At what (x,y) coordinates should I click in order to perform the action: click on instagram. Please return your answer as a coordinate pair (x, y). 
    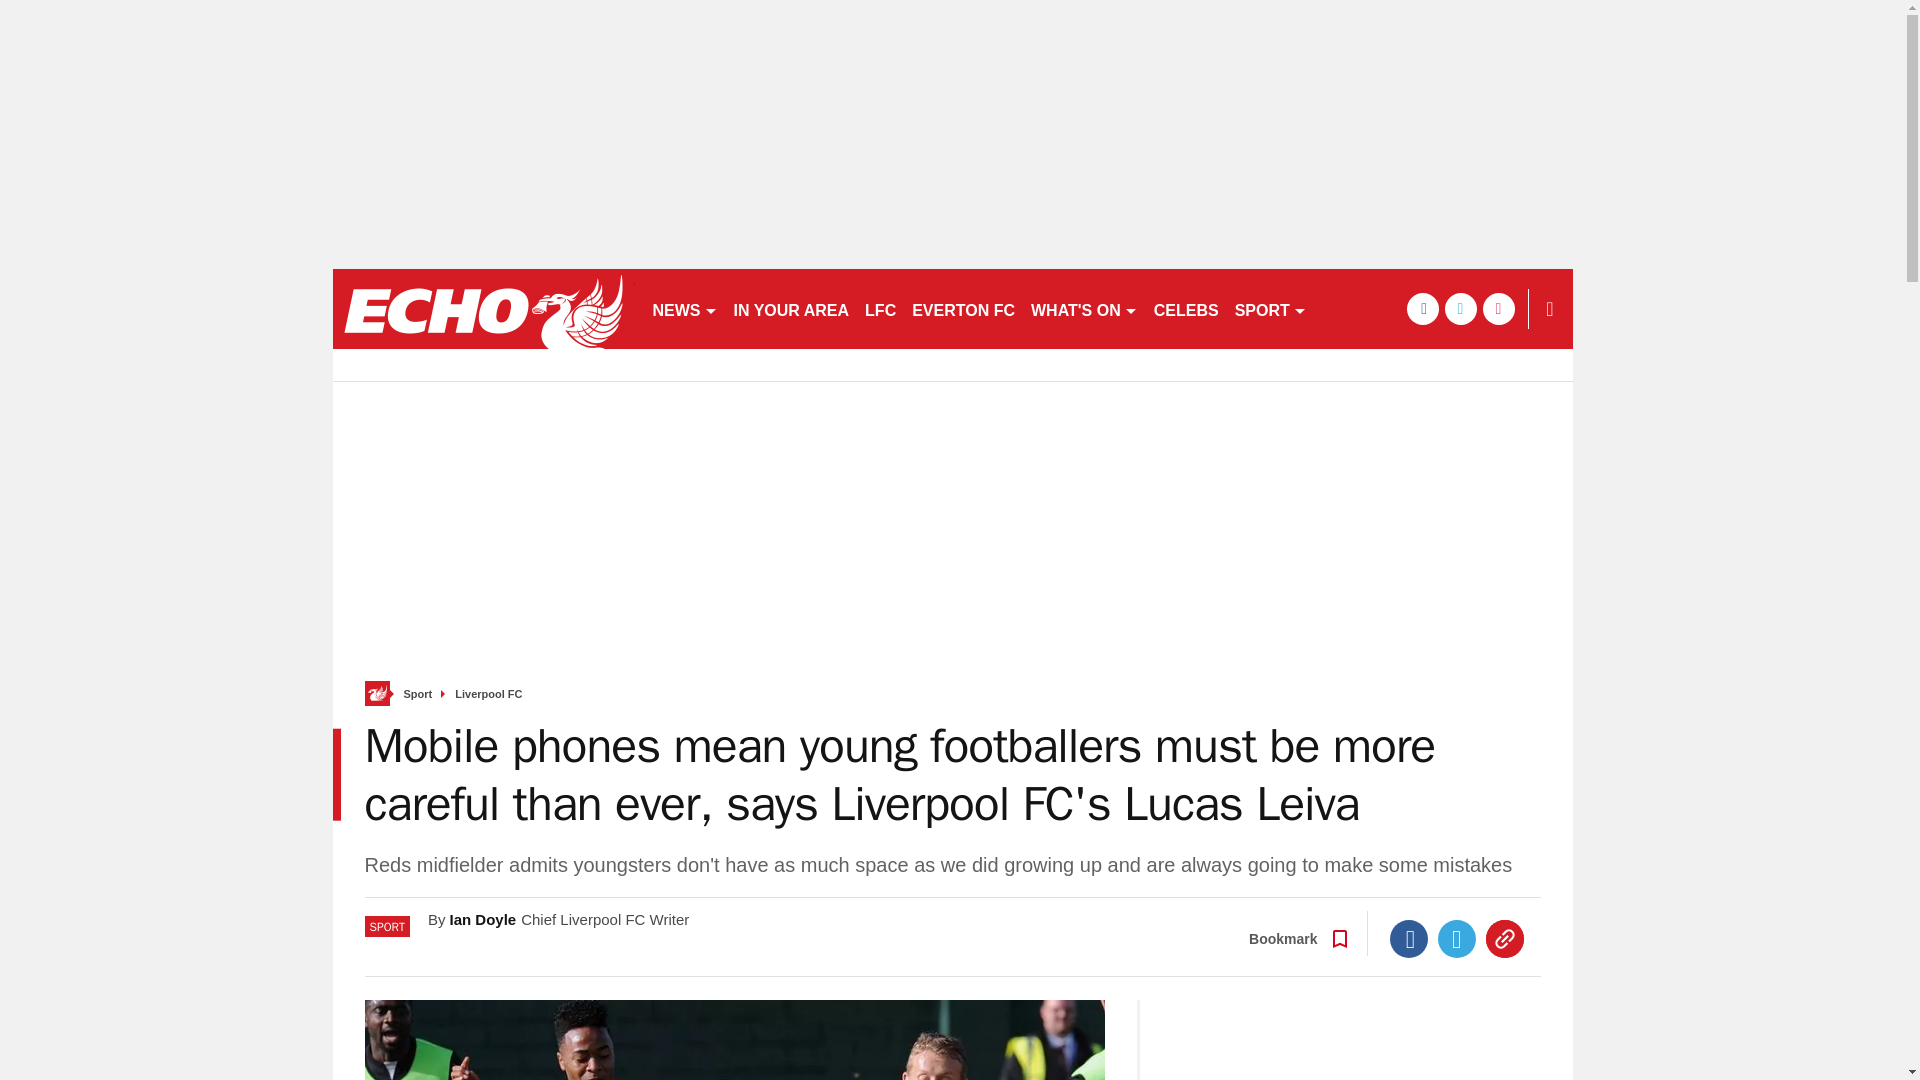
    Looking at the image, I should click on (1498, 308).